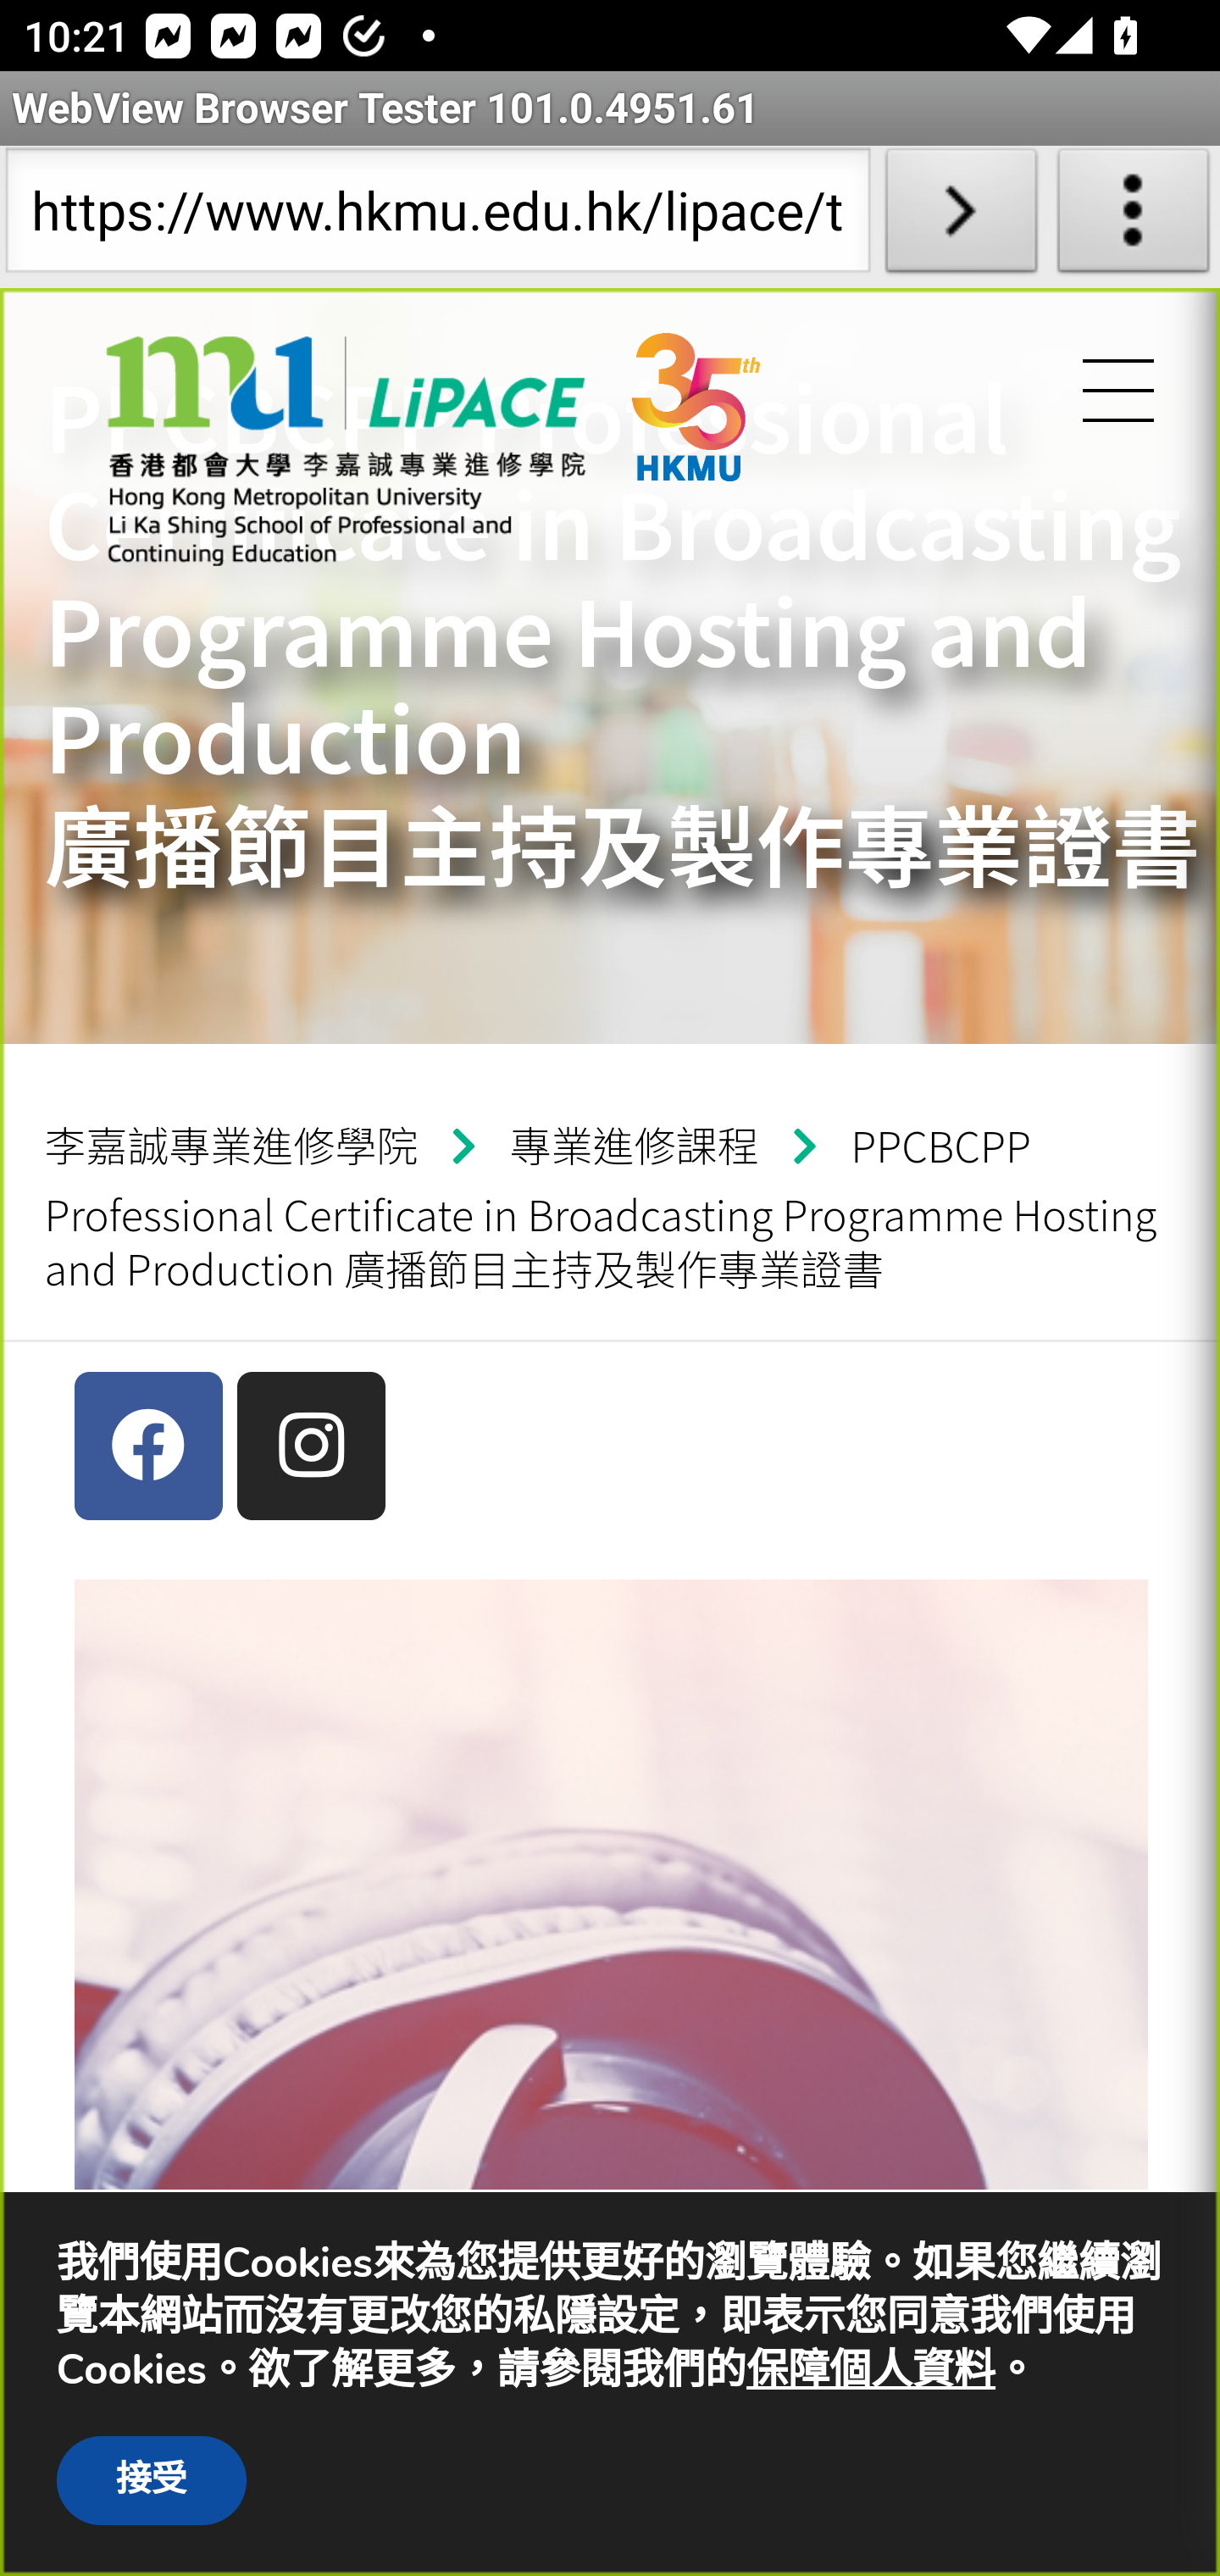  I want to click on tc, so click(345, 451).